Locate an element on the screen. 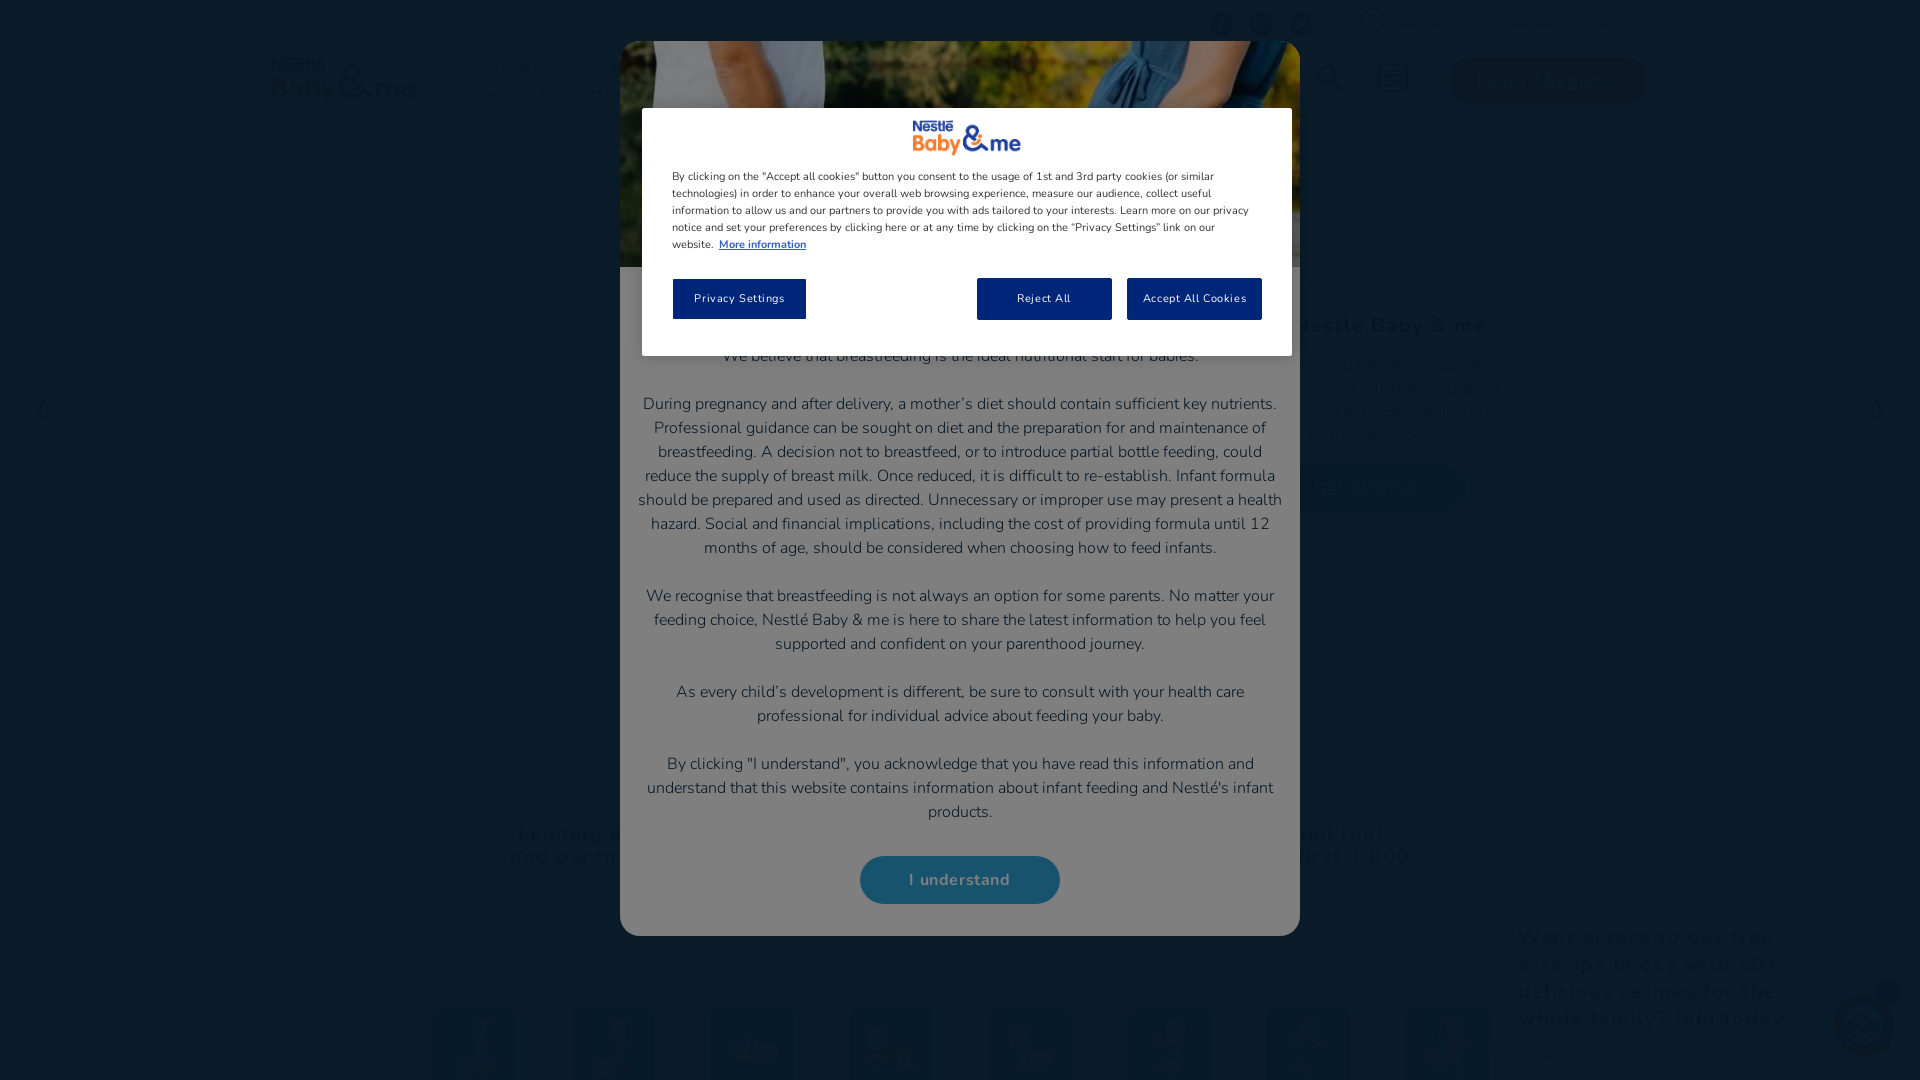 This screenshot has height=1080, width=1920. Company Logo is located at coordinates (967, 138).